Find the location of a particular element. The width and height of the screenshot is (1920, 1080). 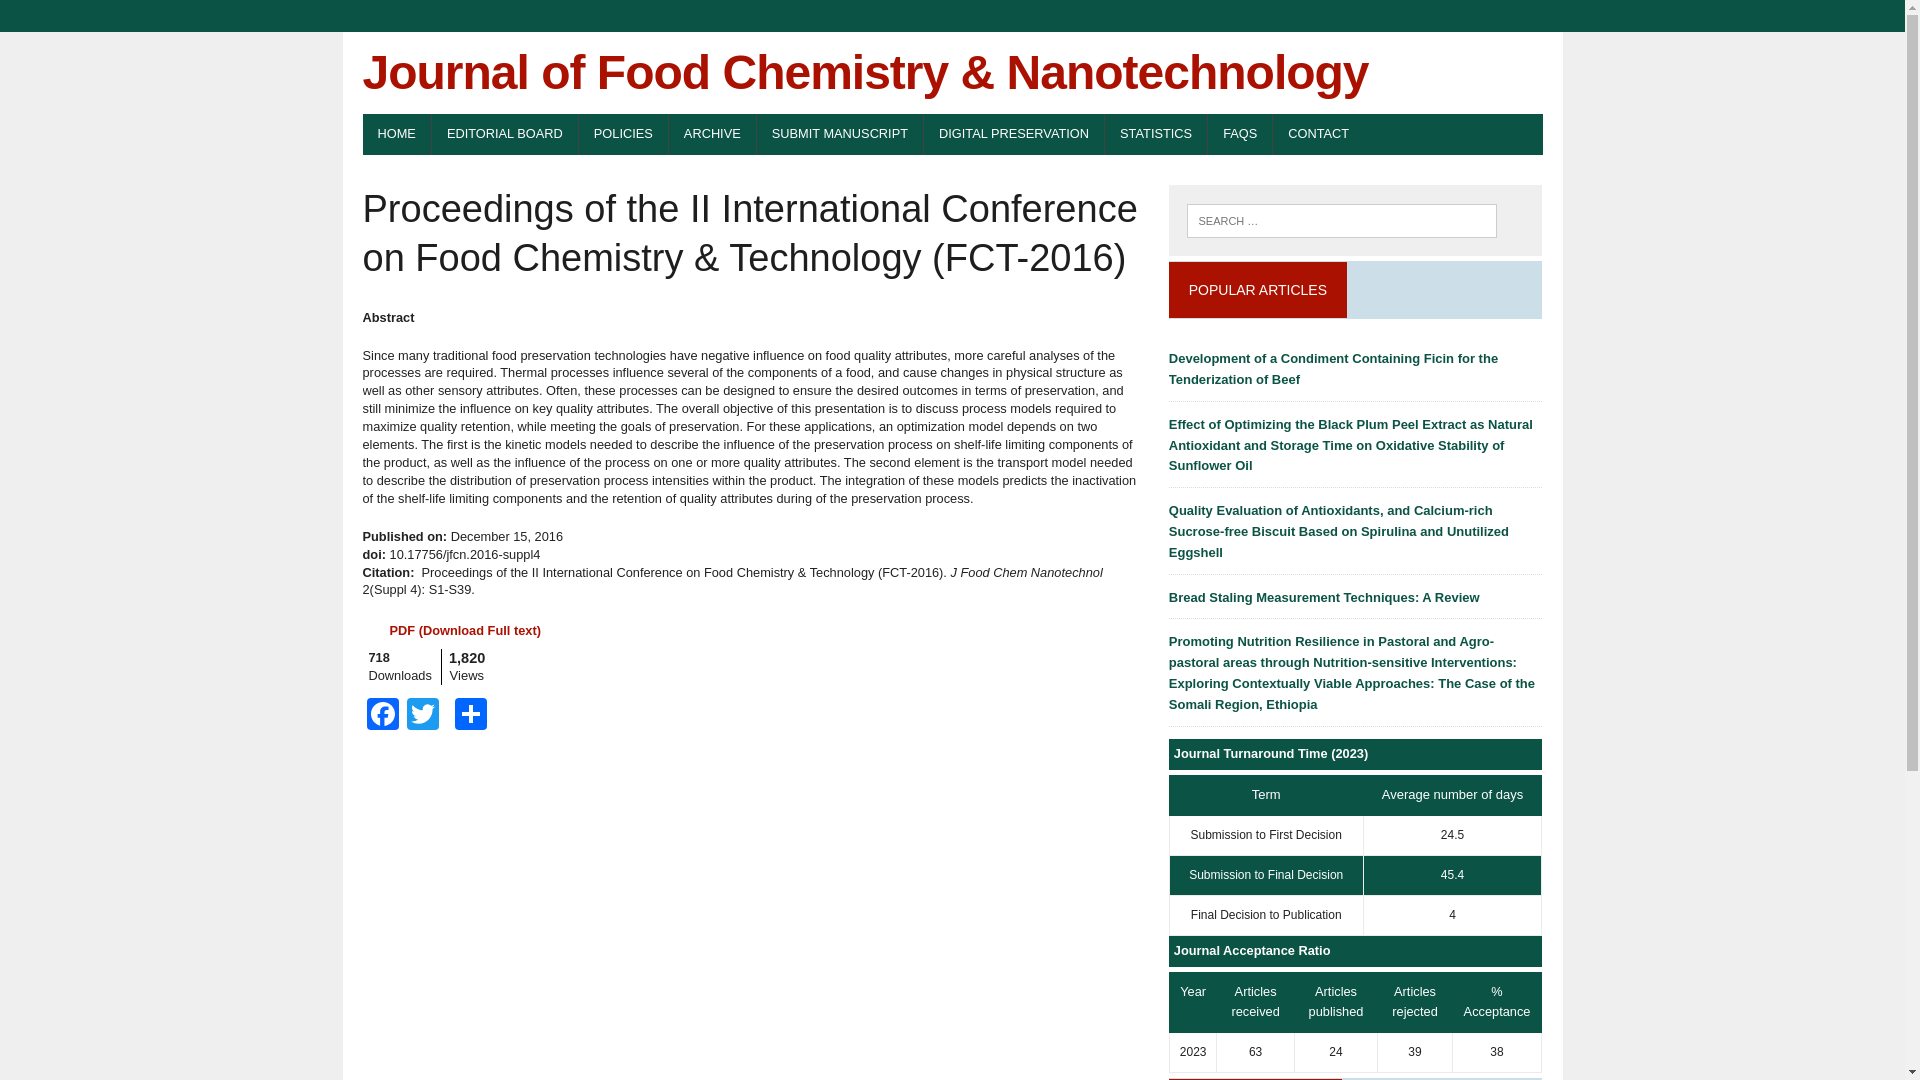

Facebook is located at coordinates (382, 716).